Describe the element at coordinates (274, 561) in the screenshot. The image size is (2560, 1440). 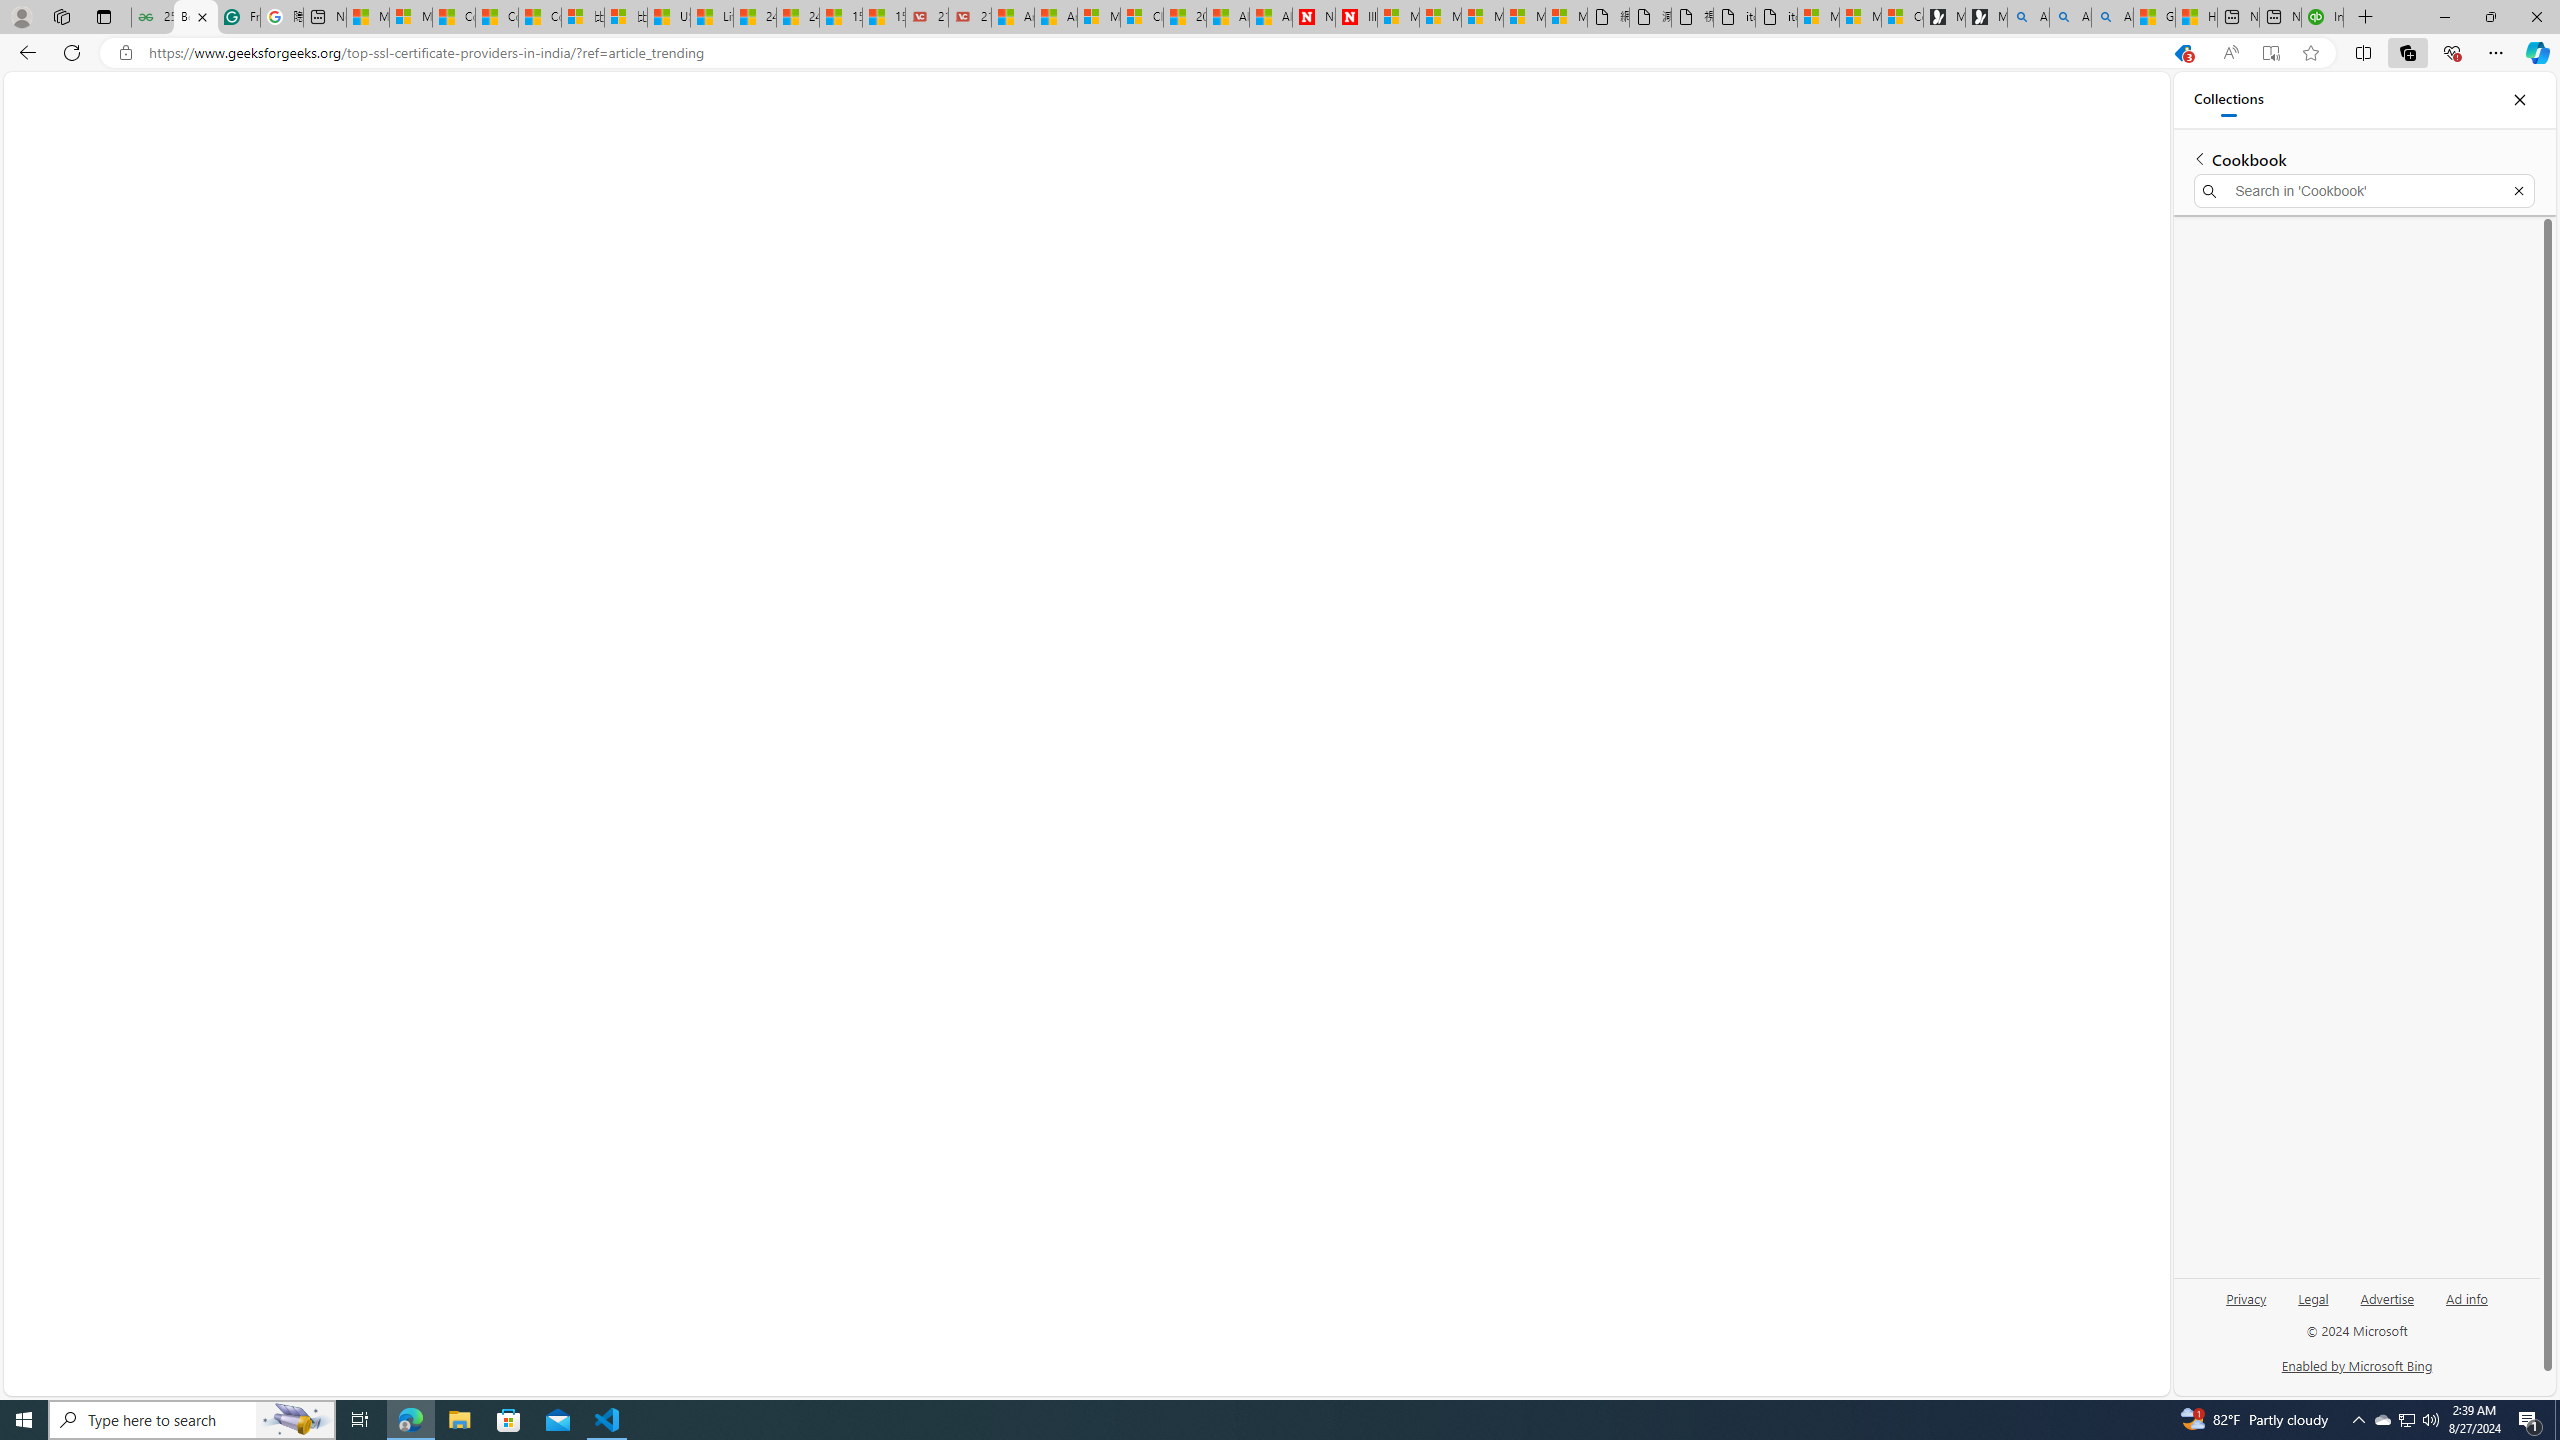
I see `AutomationID: gradient4` at that location.